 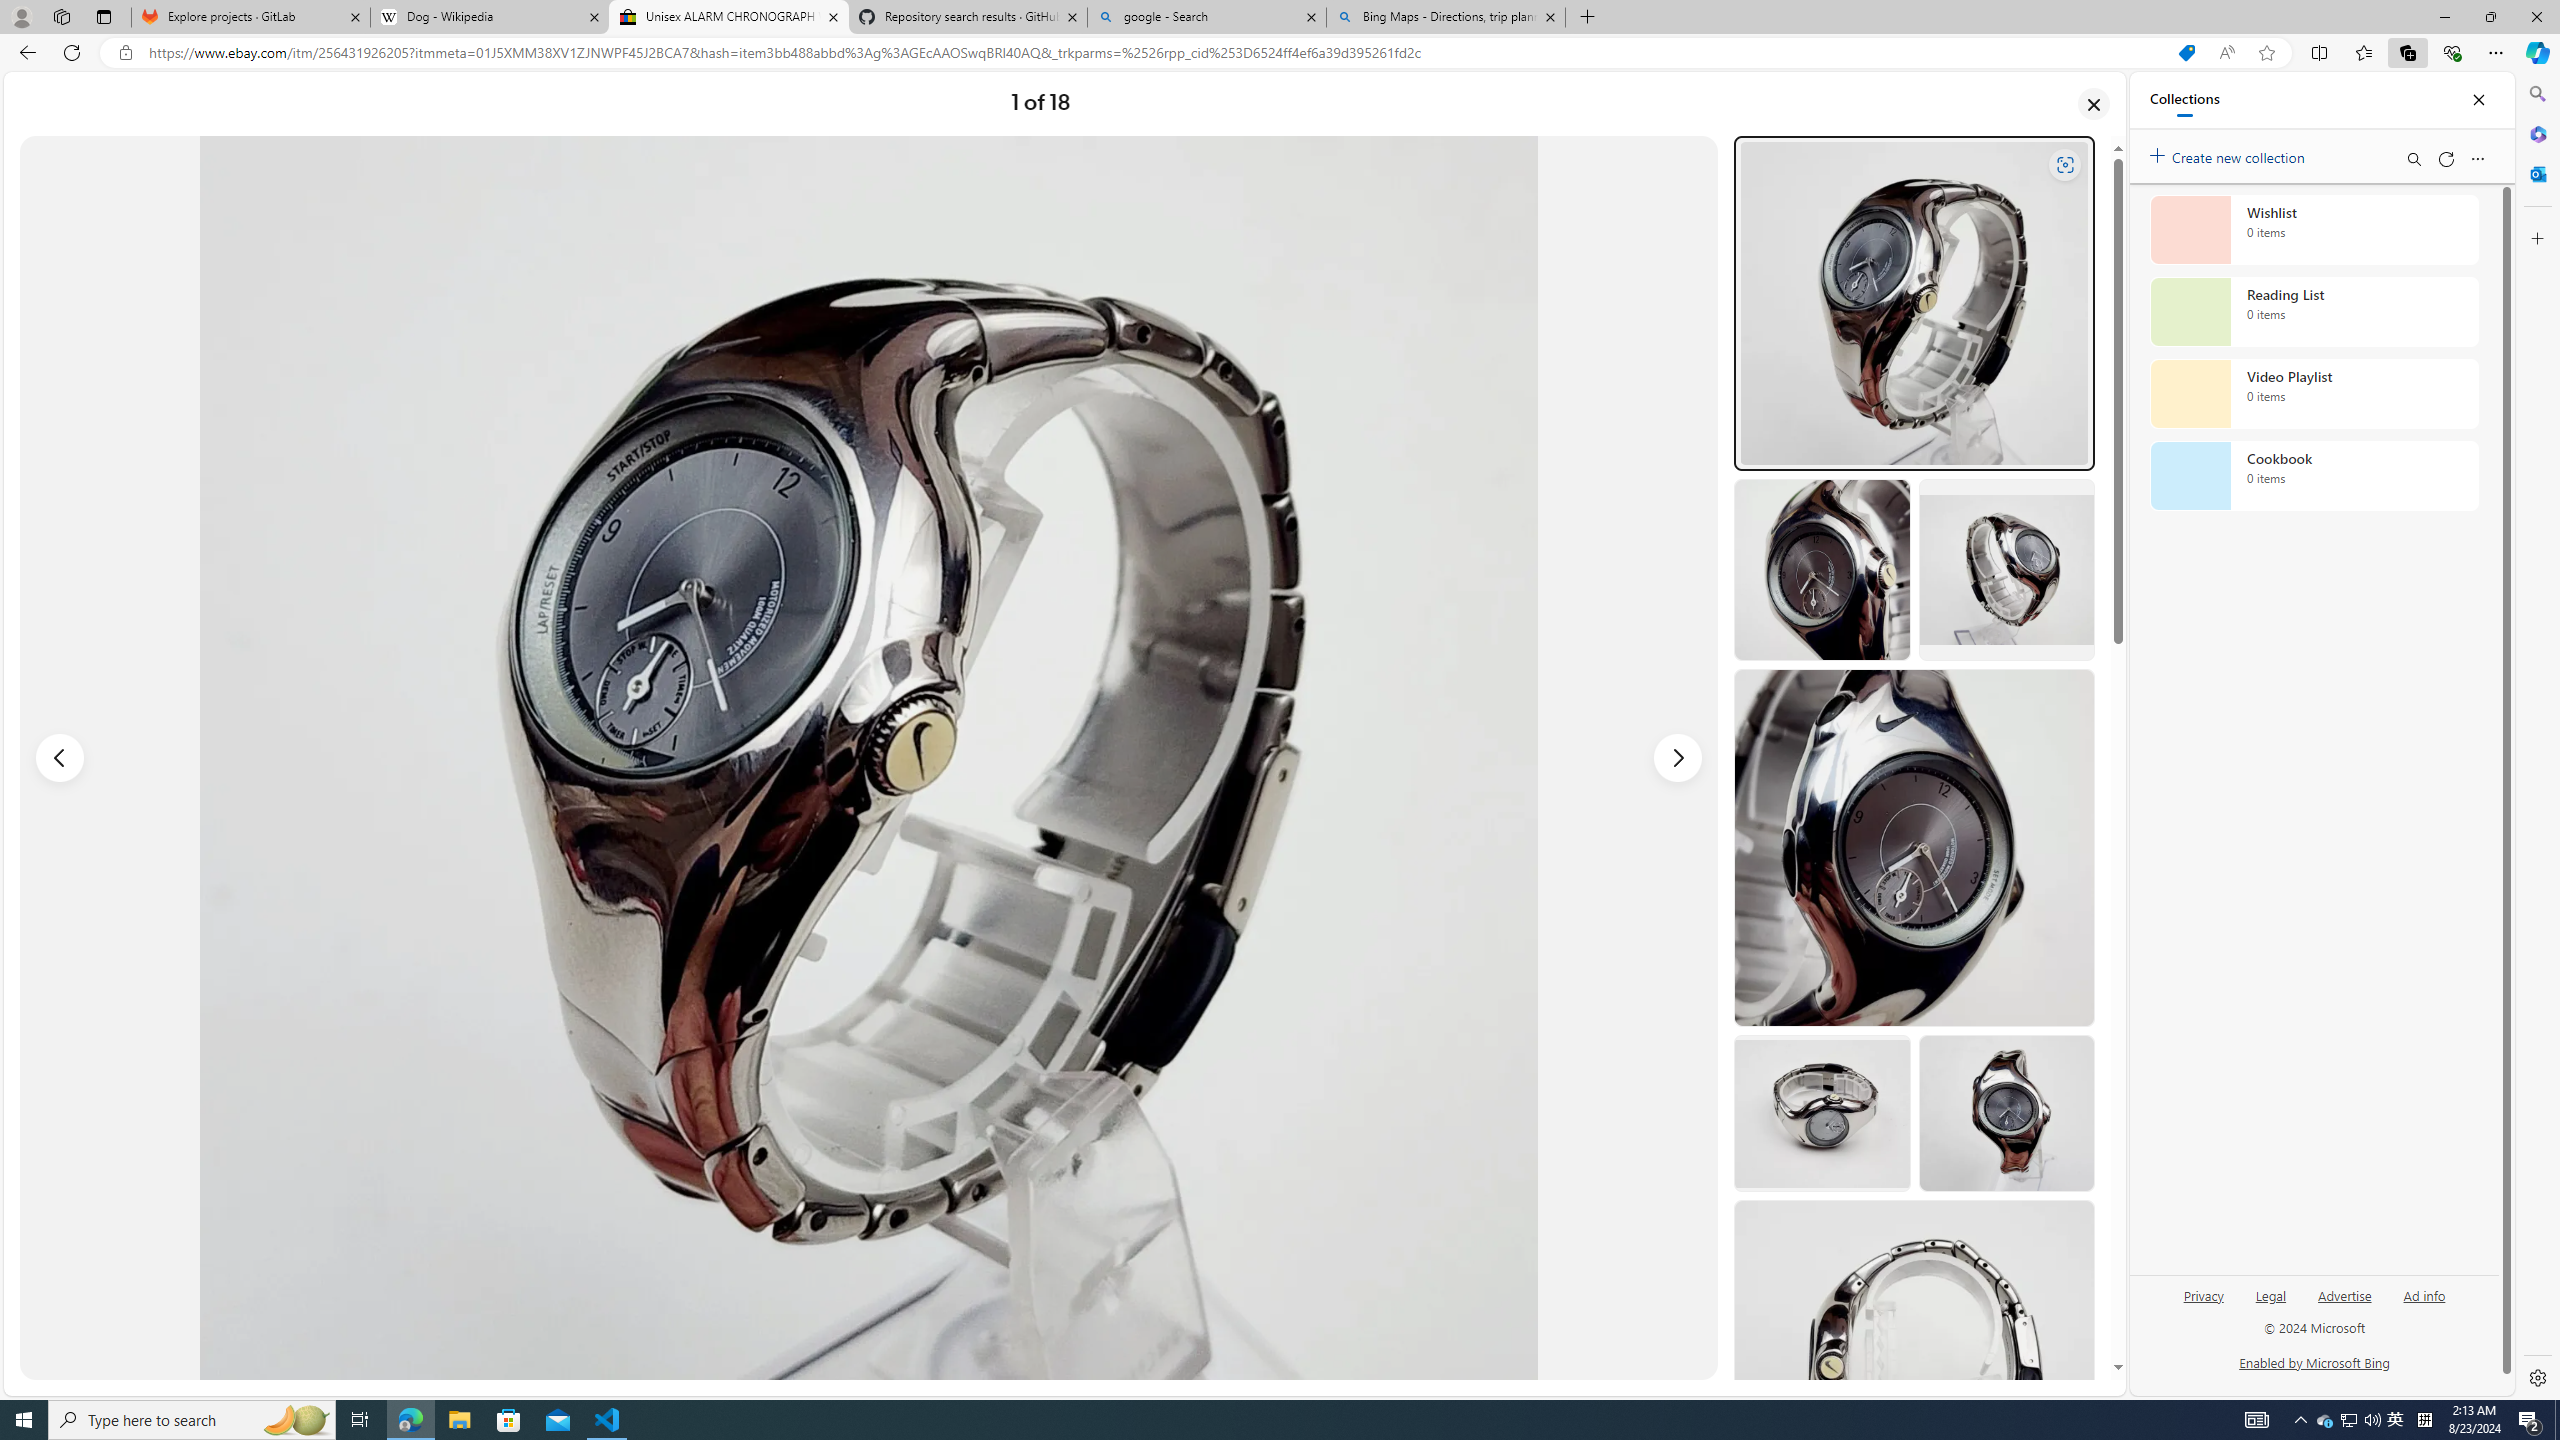 What do you see at coordinates (2314, 476) in the screenshot?
I see `Cookbook collection, 0 items` at bounding box center [2314, 476].